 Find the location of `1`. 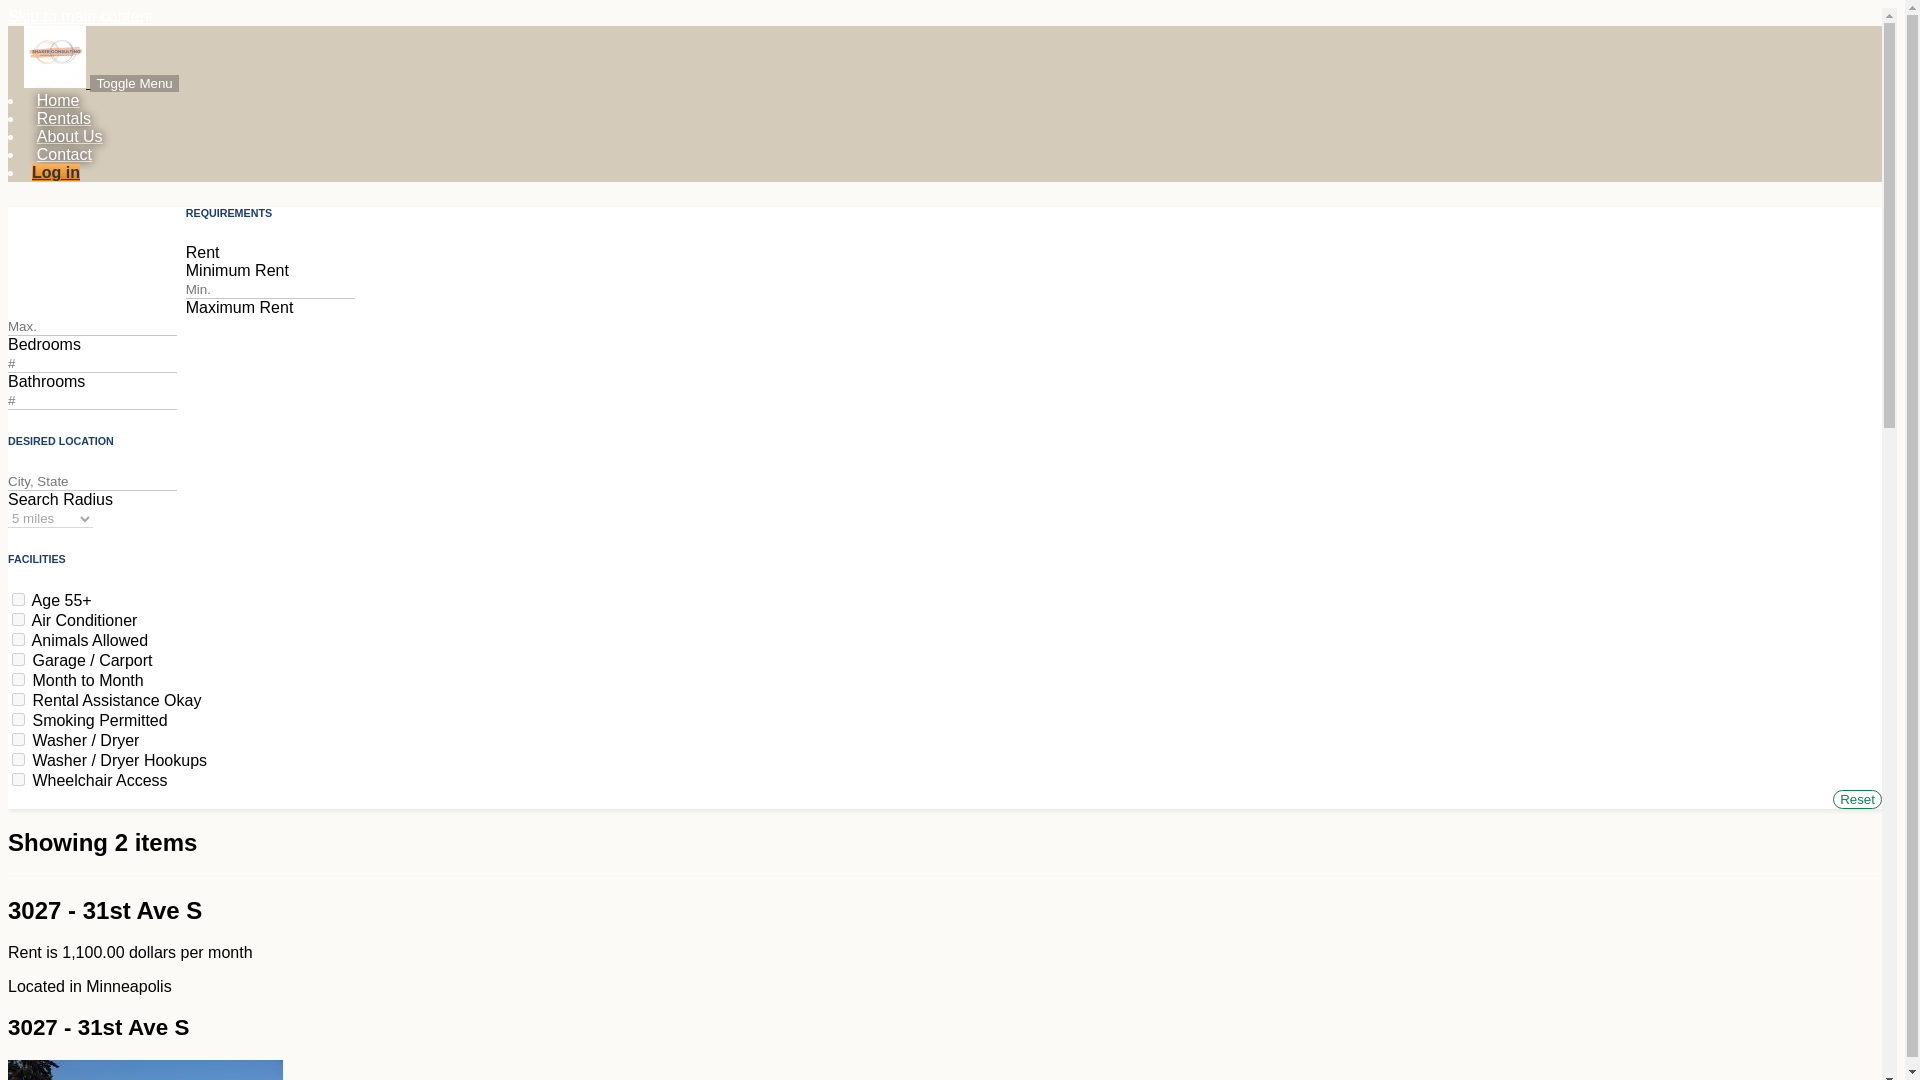

1 is located at coordinates (18, 638).